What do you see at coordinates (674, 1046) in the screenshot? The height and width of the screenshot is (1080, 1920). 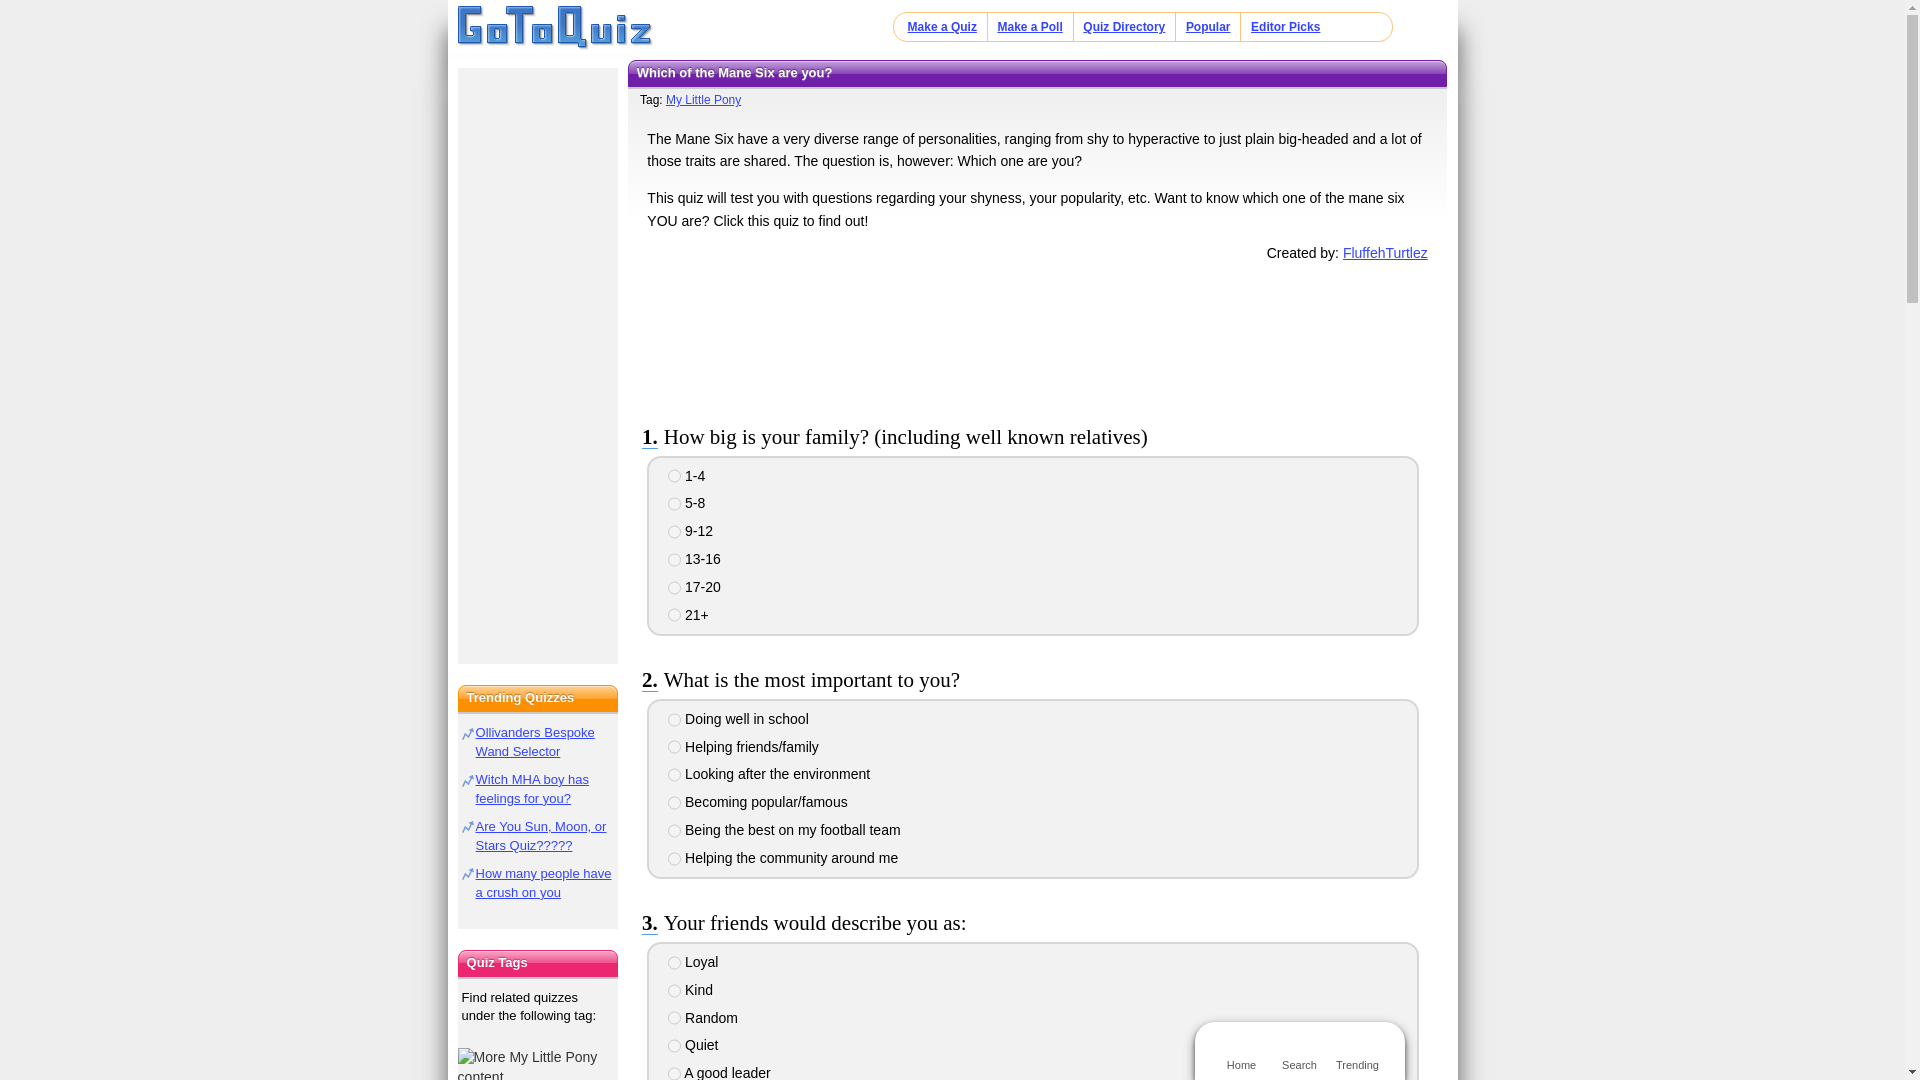 I see `4` at bounding box center [674, 1046].